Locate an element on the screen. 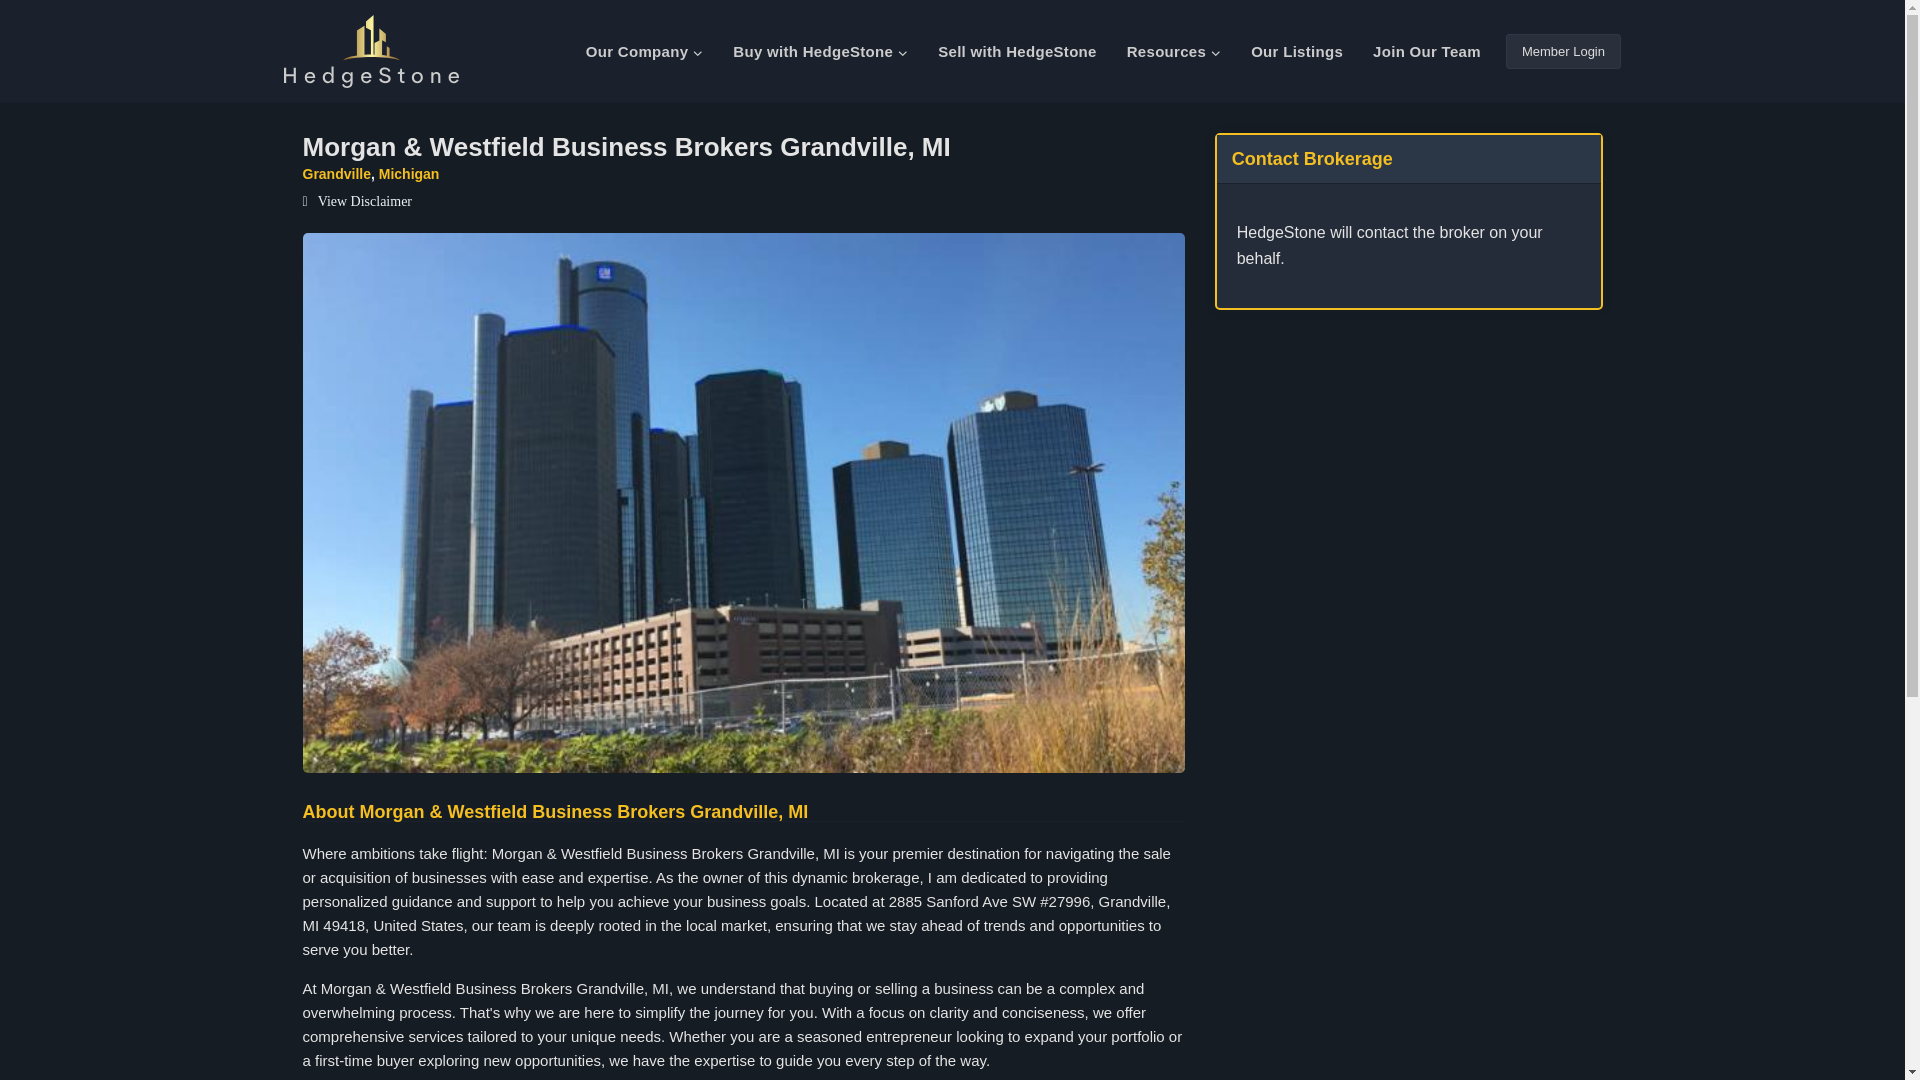 This screenshot has width=1920, height=1080. Grandville is located at coordinates (336, 174).